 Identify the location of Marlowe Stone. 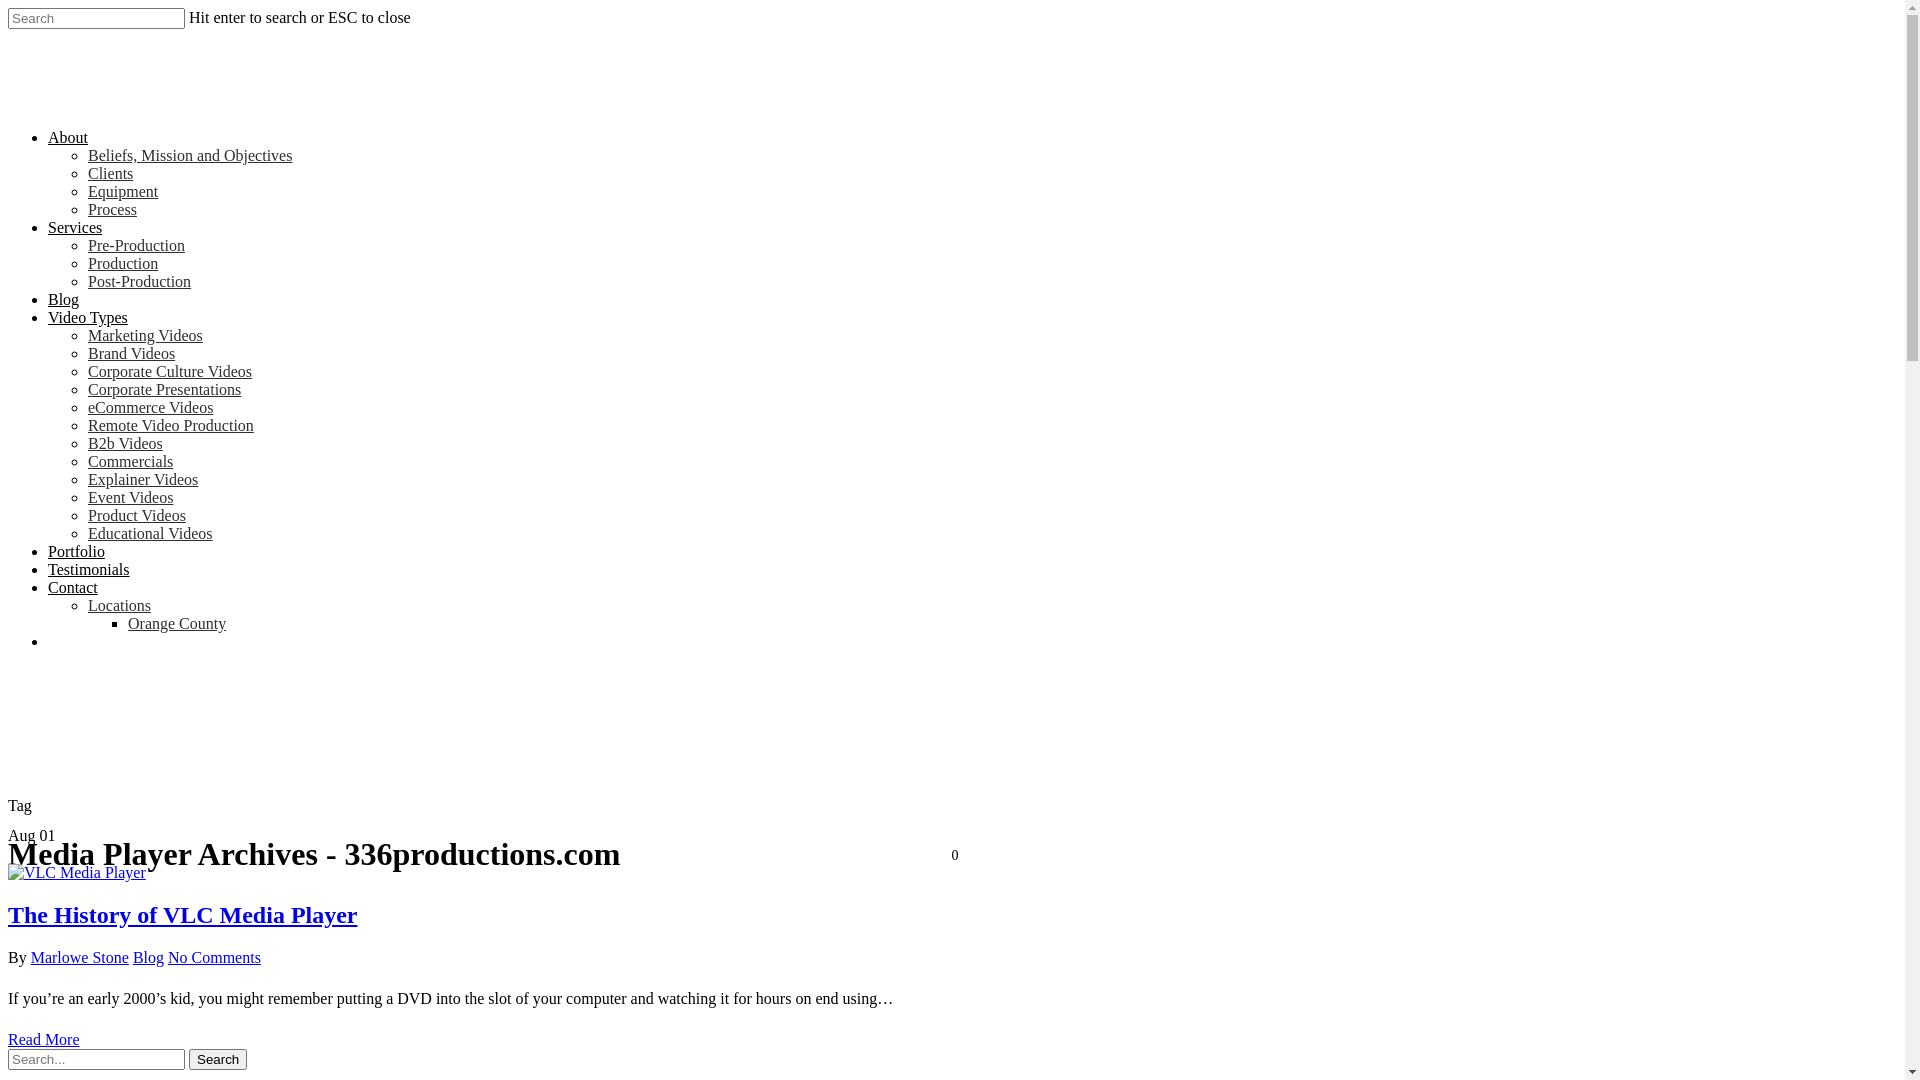
(80, 958).